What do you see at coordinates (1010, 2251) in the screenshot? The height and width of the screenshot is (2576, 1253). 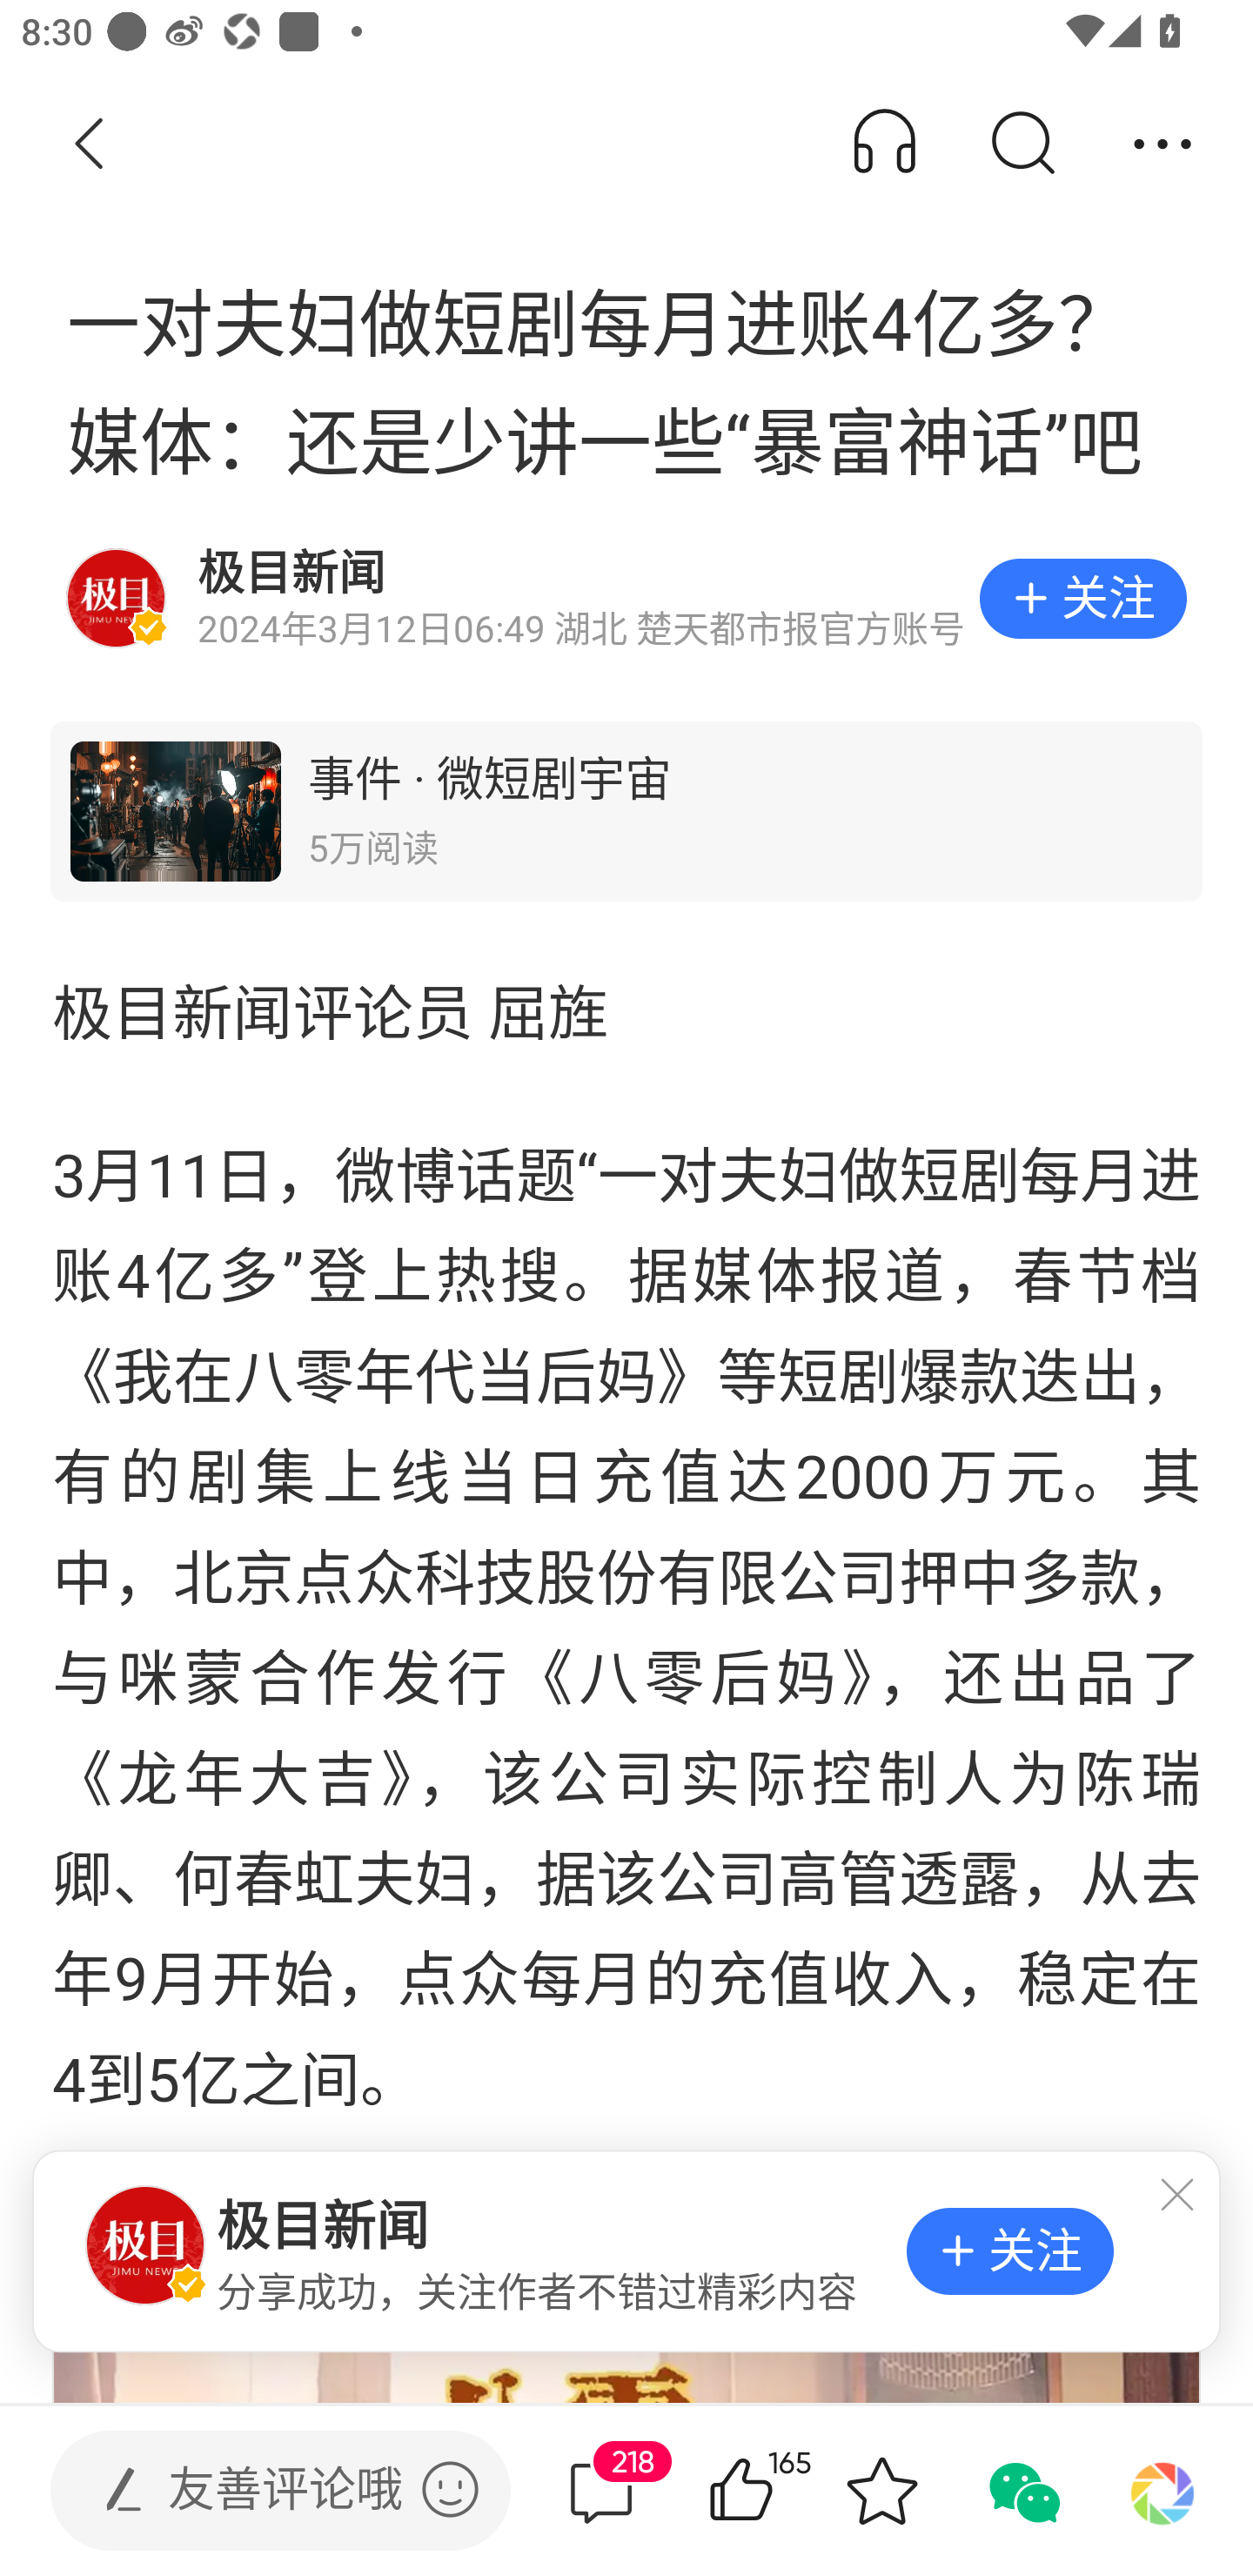 I see ` 关注` at bounding box center [1010, 2251].